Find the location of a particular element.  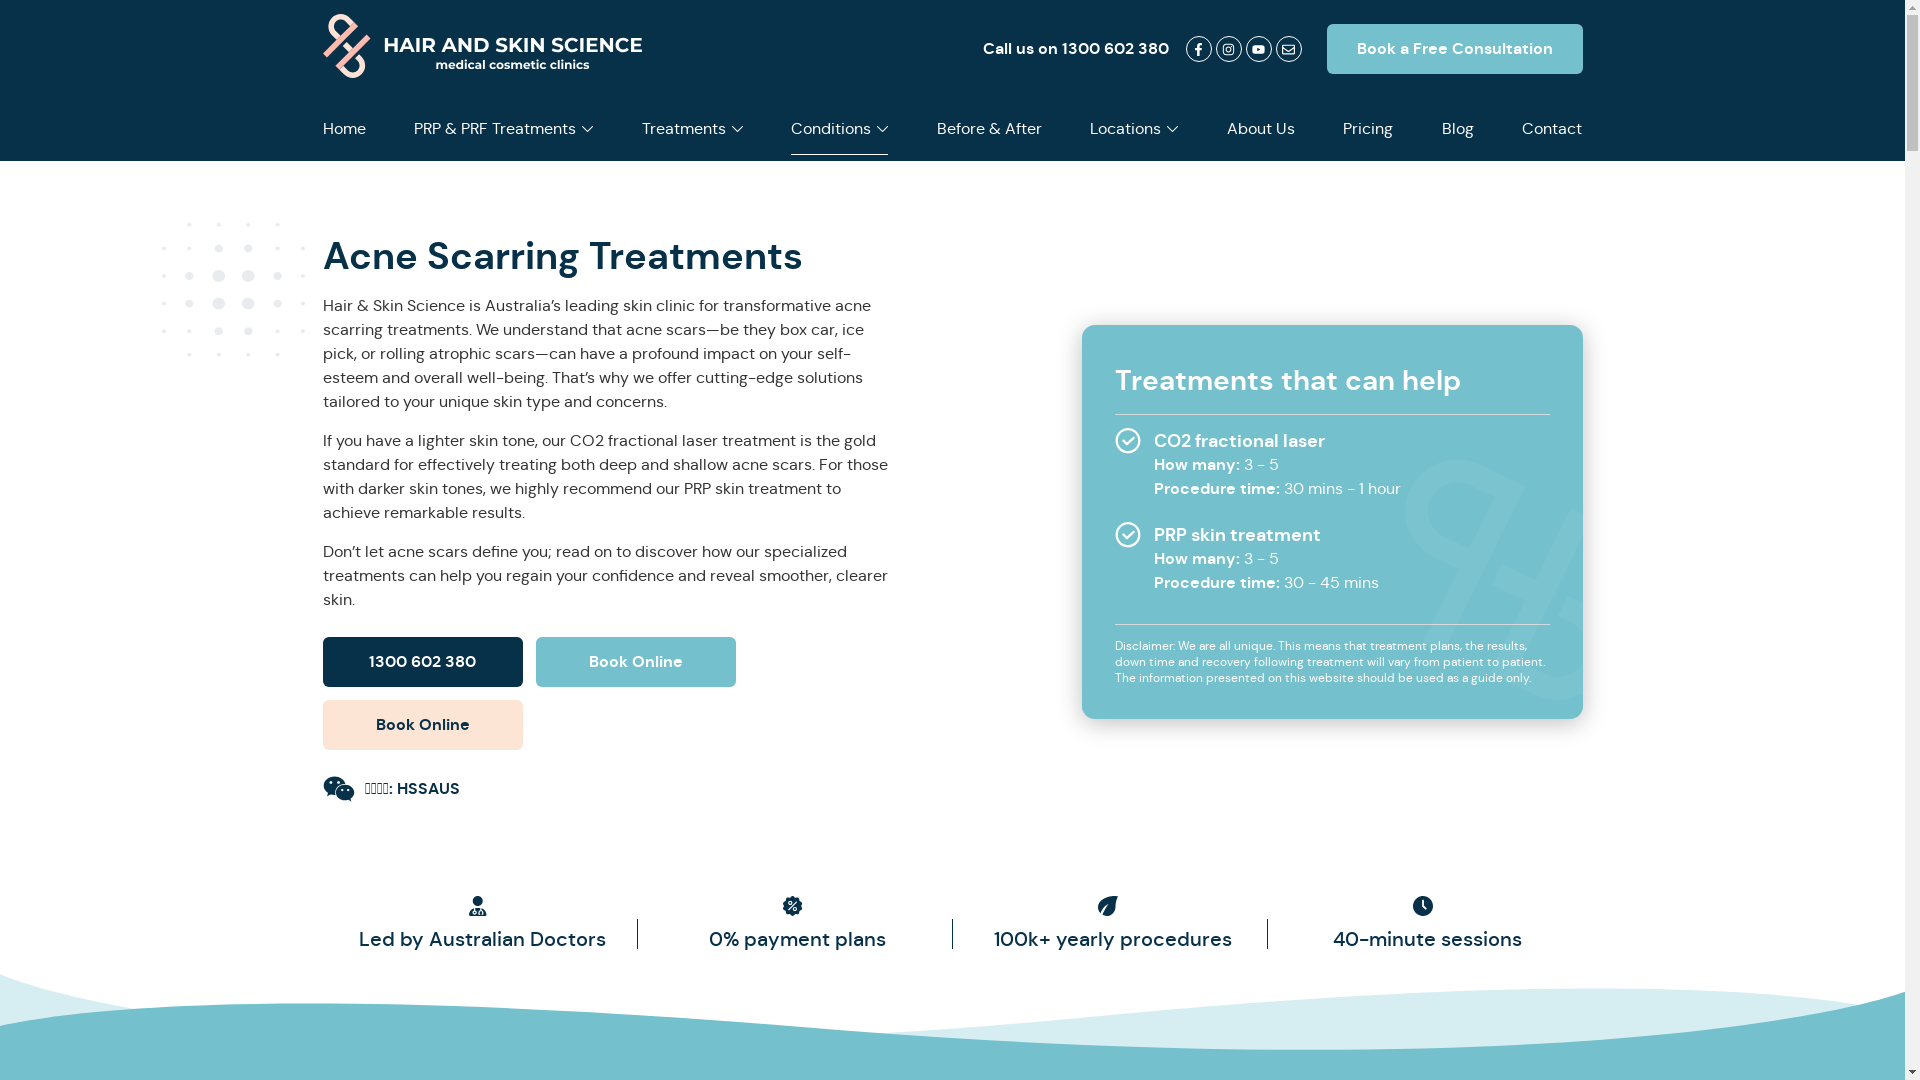

Locations is located at coordinates (1134, 130).